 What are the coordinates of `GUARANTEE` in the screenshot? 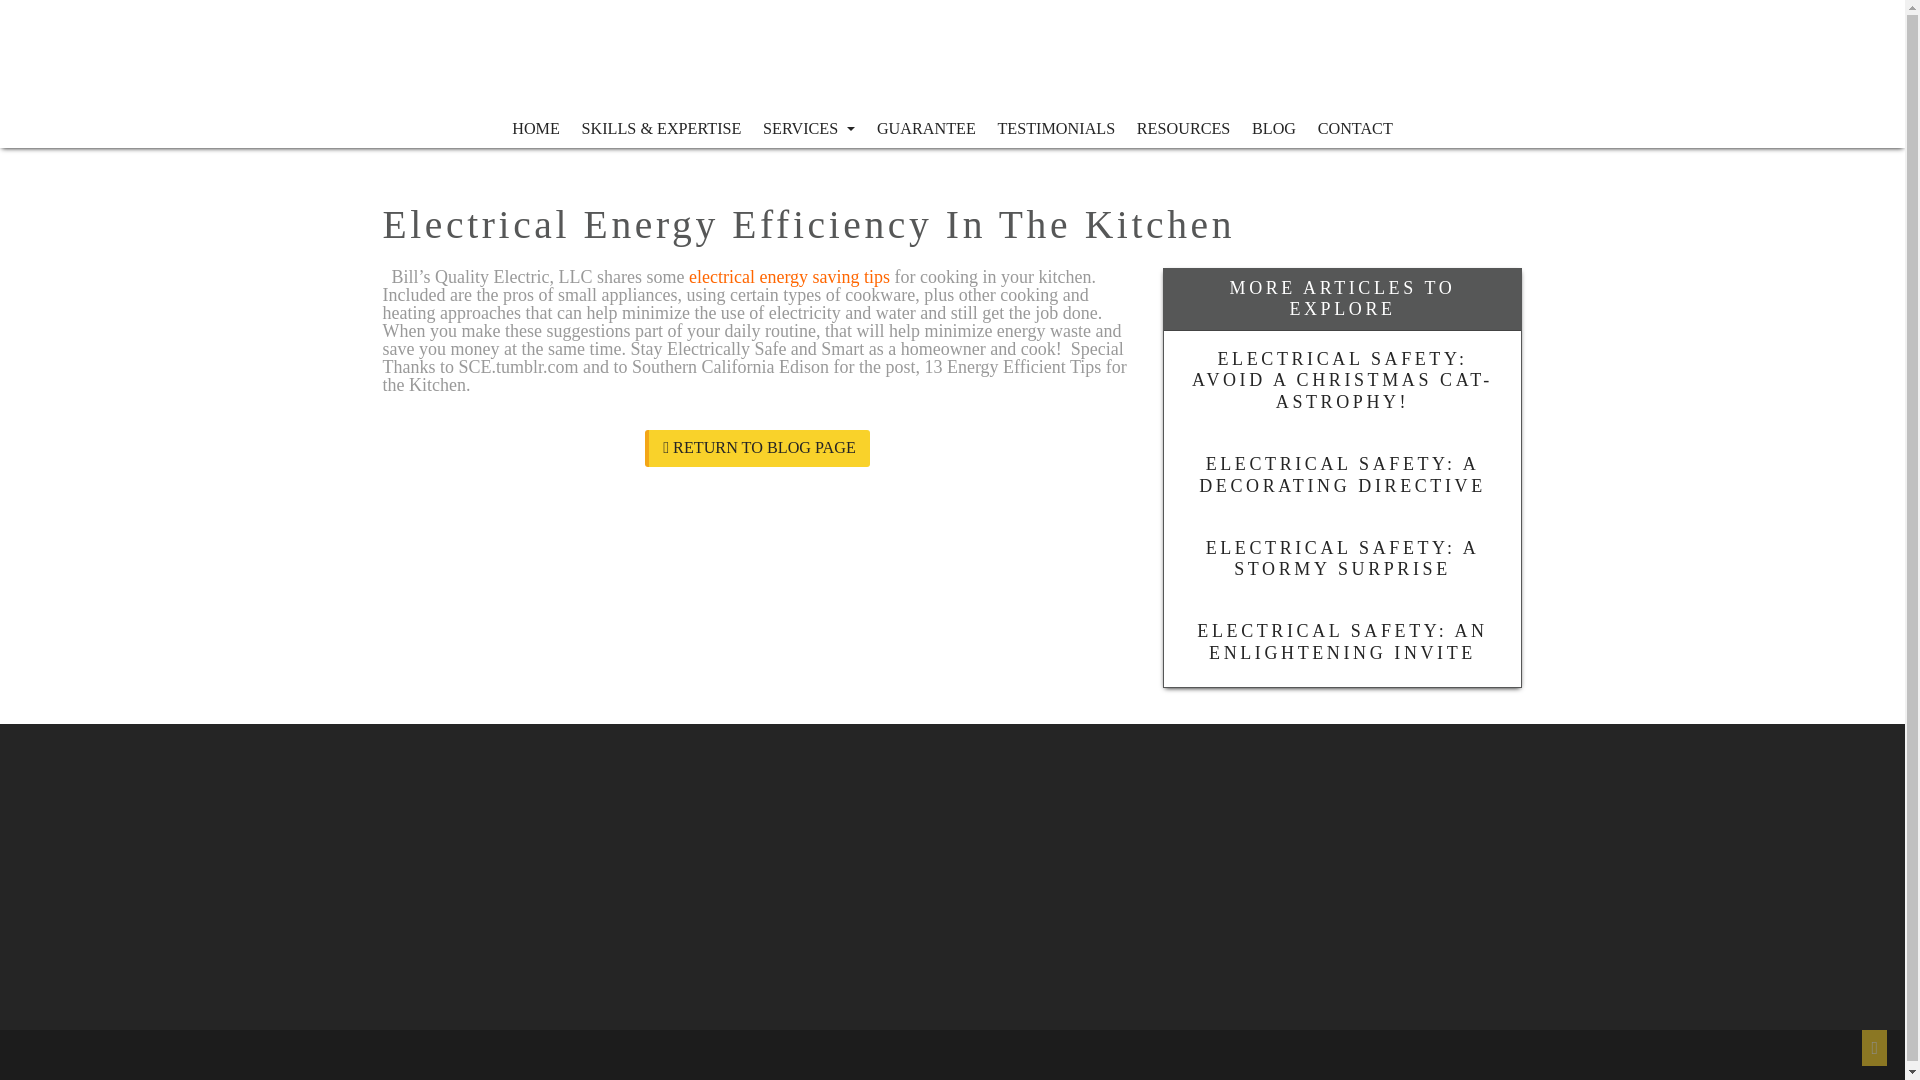 It's located at (926, 129).